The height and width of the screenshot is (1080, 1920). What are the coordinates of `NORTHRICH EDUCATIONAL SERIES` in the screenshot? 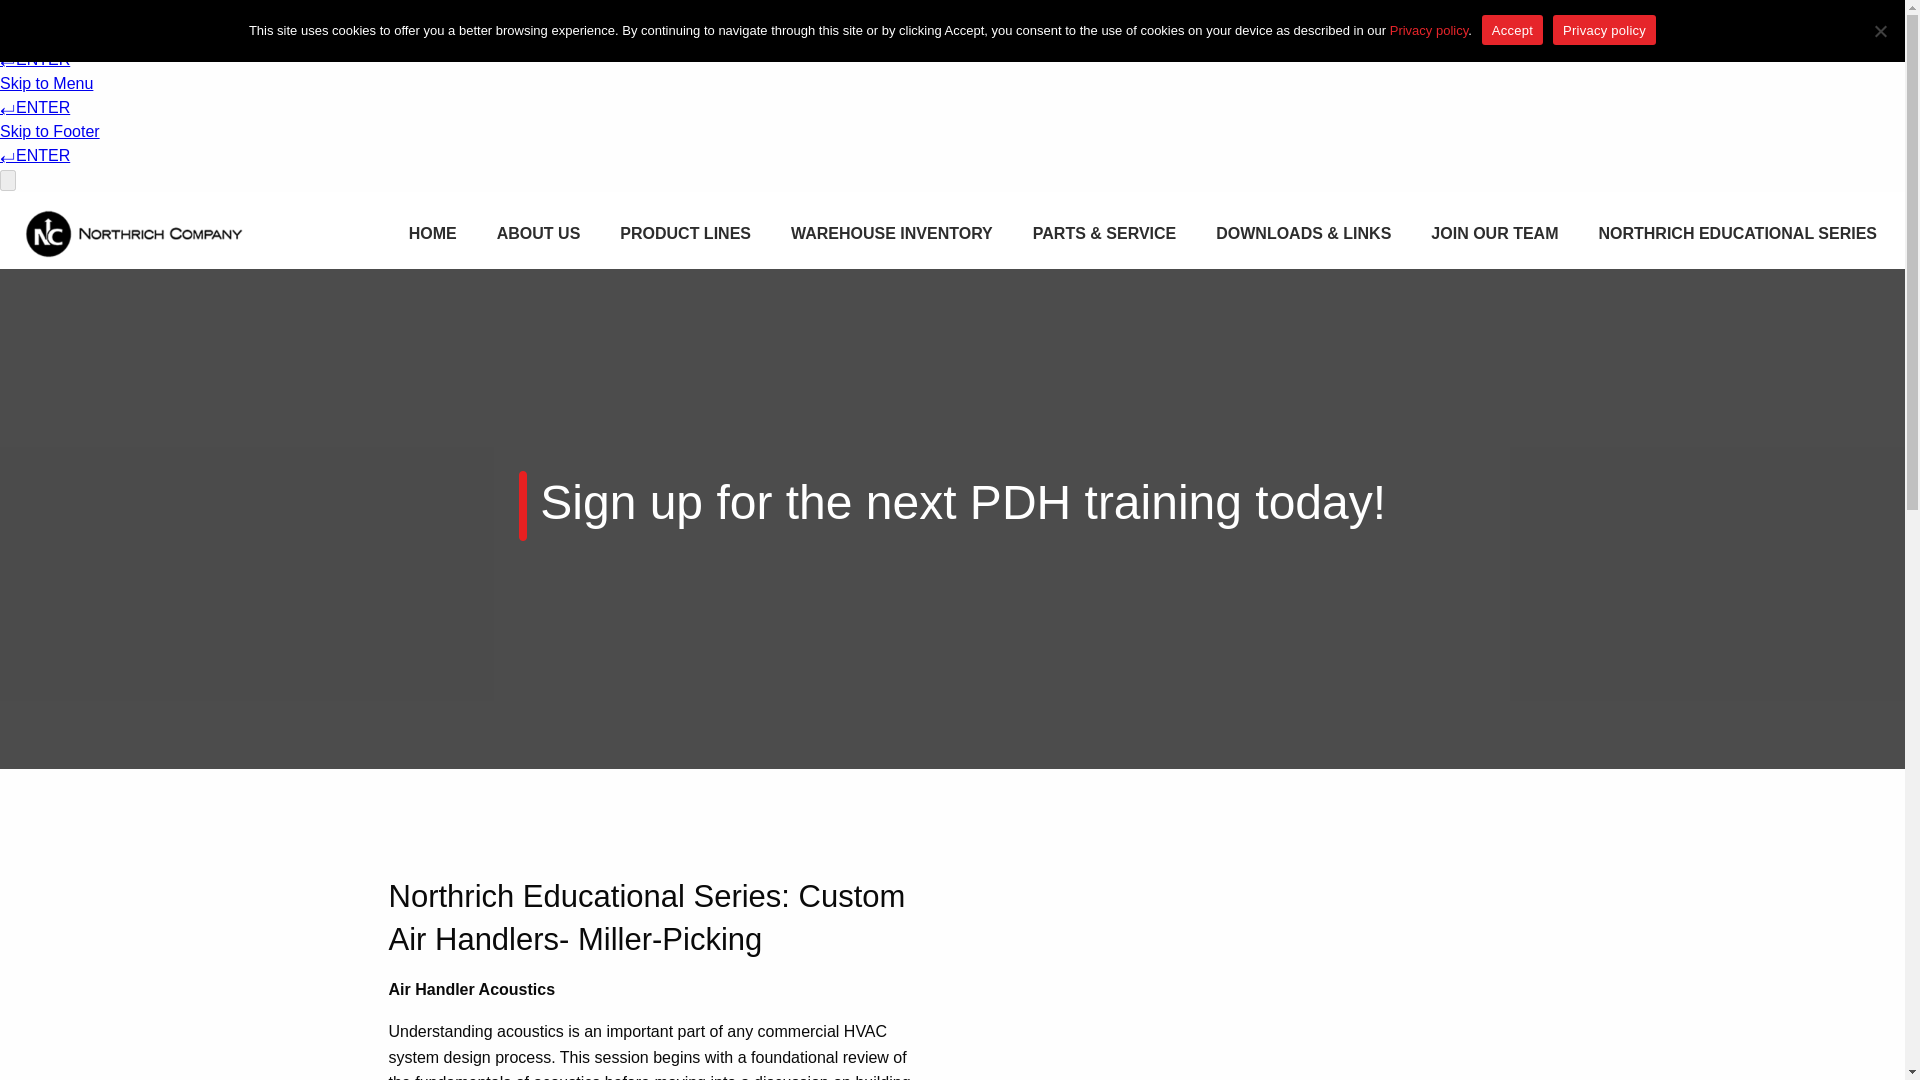 It's located at (1737, 233).